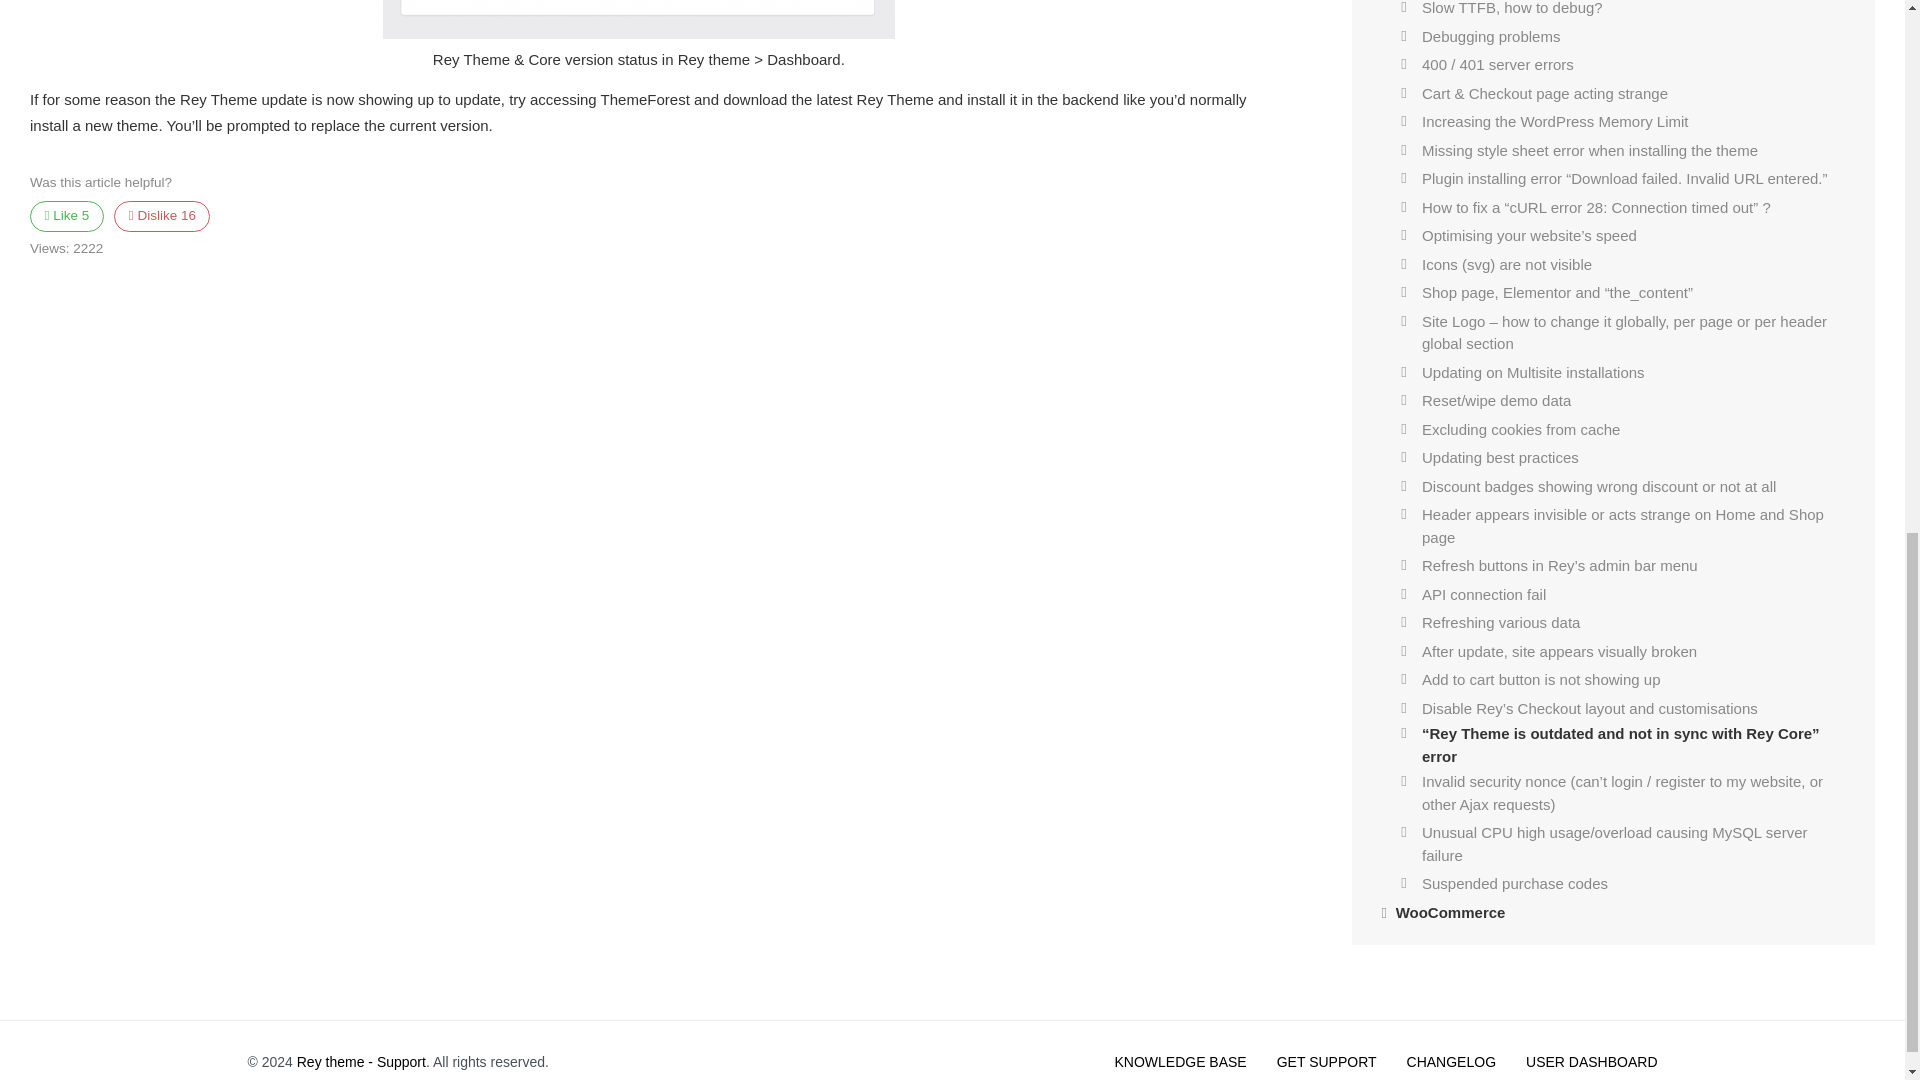 The width and height of the screenshot is (1920, 1080). Describe the element at coordinates (161, 216) in the screenshot. I see `Dislike` at that location.